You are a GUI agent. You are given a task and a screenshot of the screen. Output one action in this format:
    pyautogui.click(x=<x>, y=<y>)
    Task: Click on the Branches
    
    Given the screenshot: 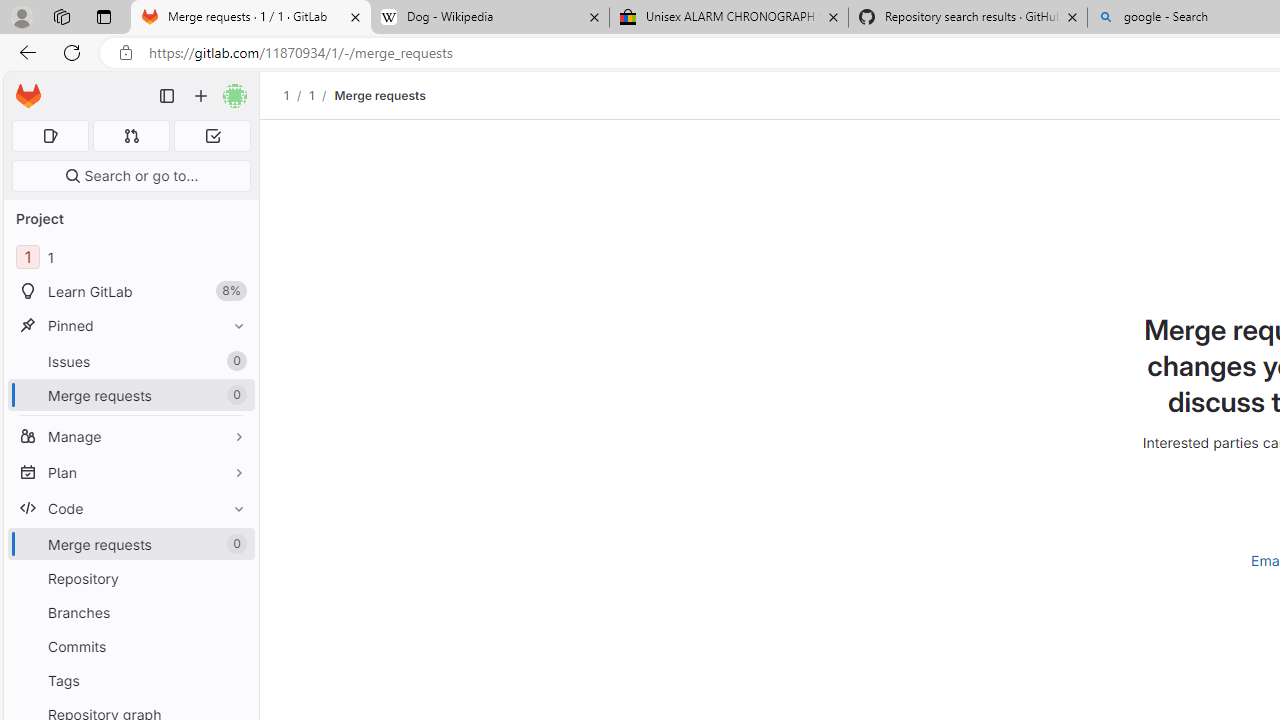 What is the action you would take?
    pyautogui.click(x=130, y=612)
    